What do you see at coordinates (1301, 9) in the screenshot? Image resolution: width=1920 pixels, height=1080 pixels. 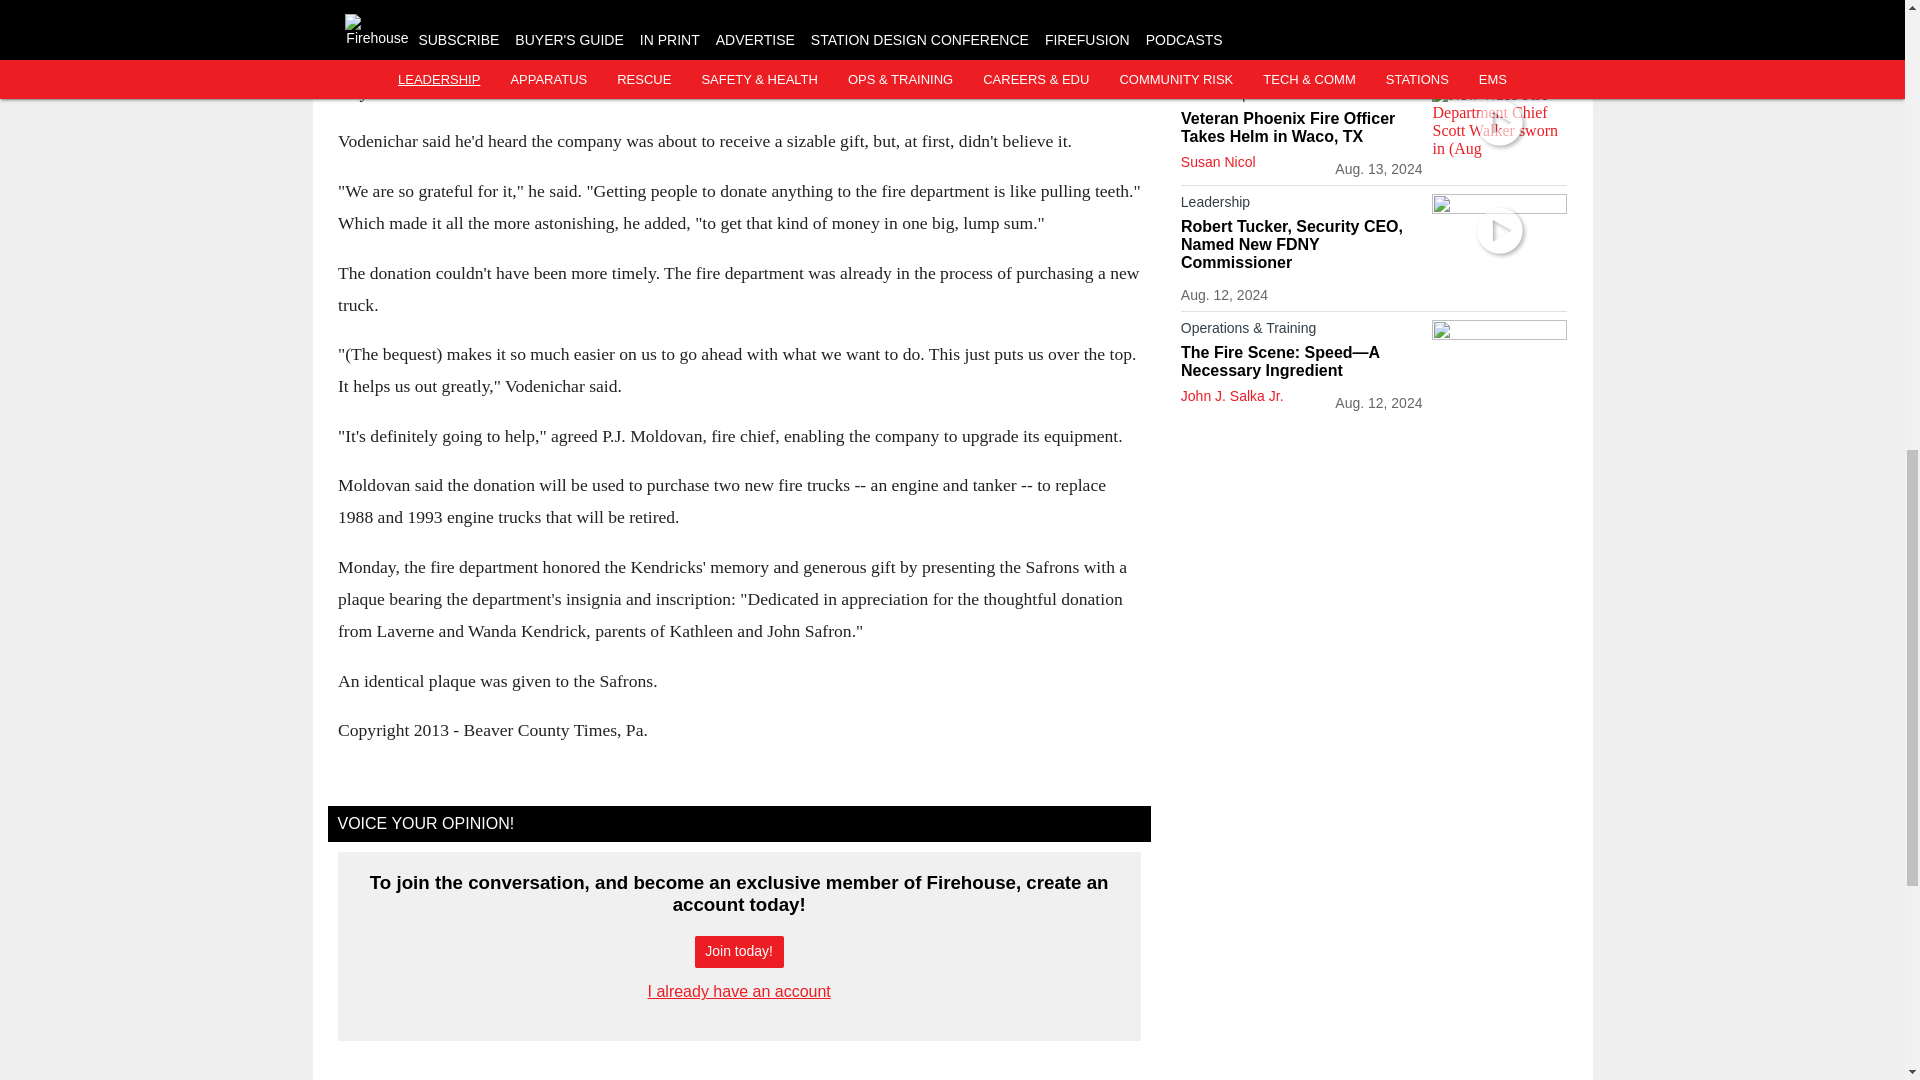 I see `Leadership` at bounding box center [1301, 9].